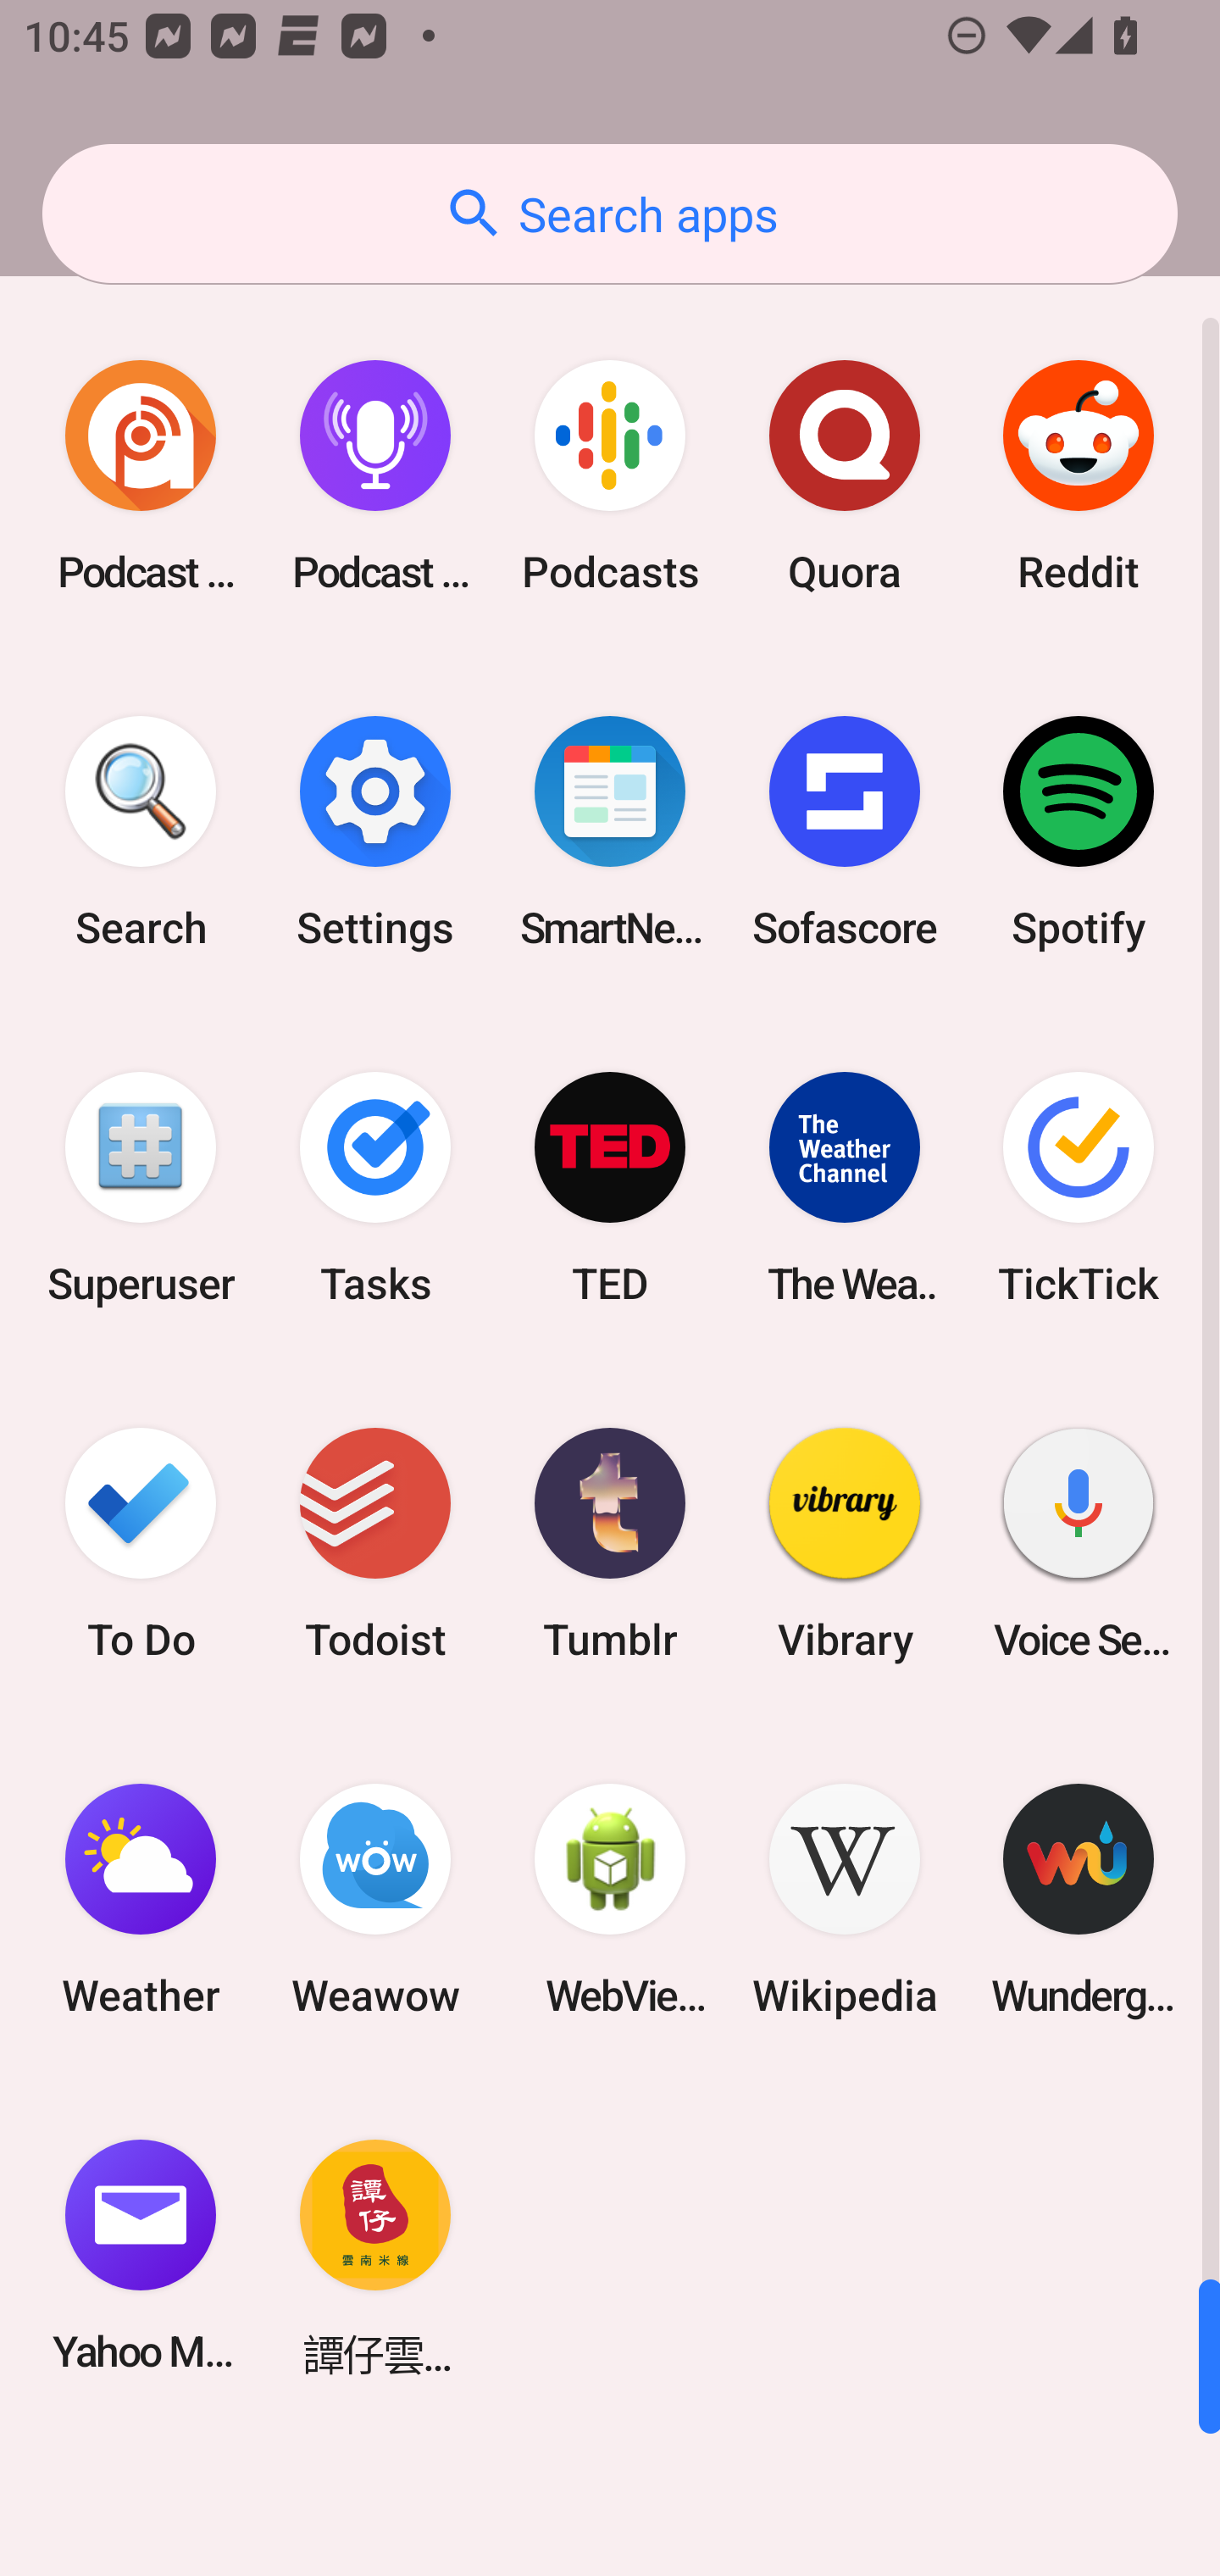 The width and height of the screenshot is (1220, 2576). What do you see at coordinates (375, 2256) in the screenshot?
I see `譚仔雲南米線` at bounding box center [375, 2256].